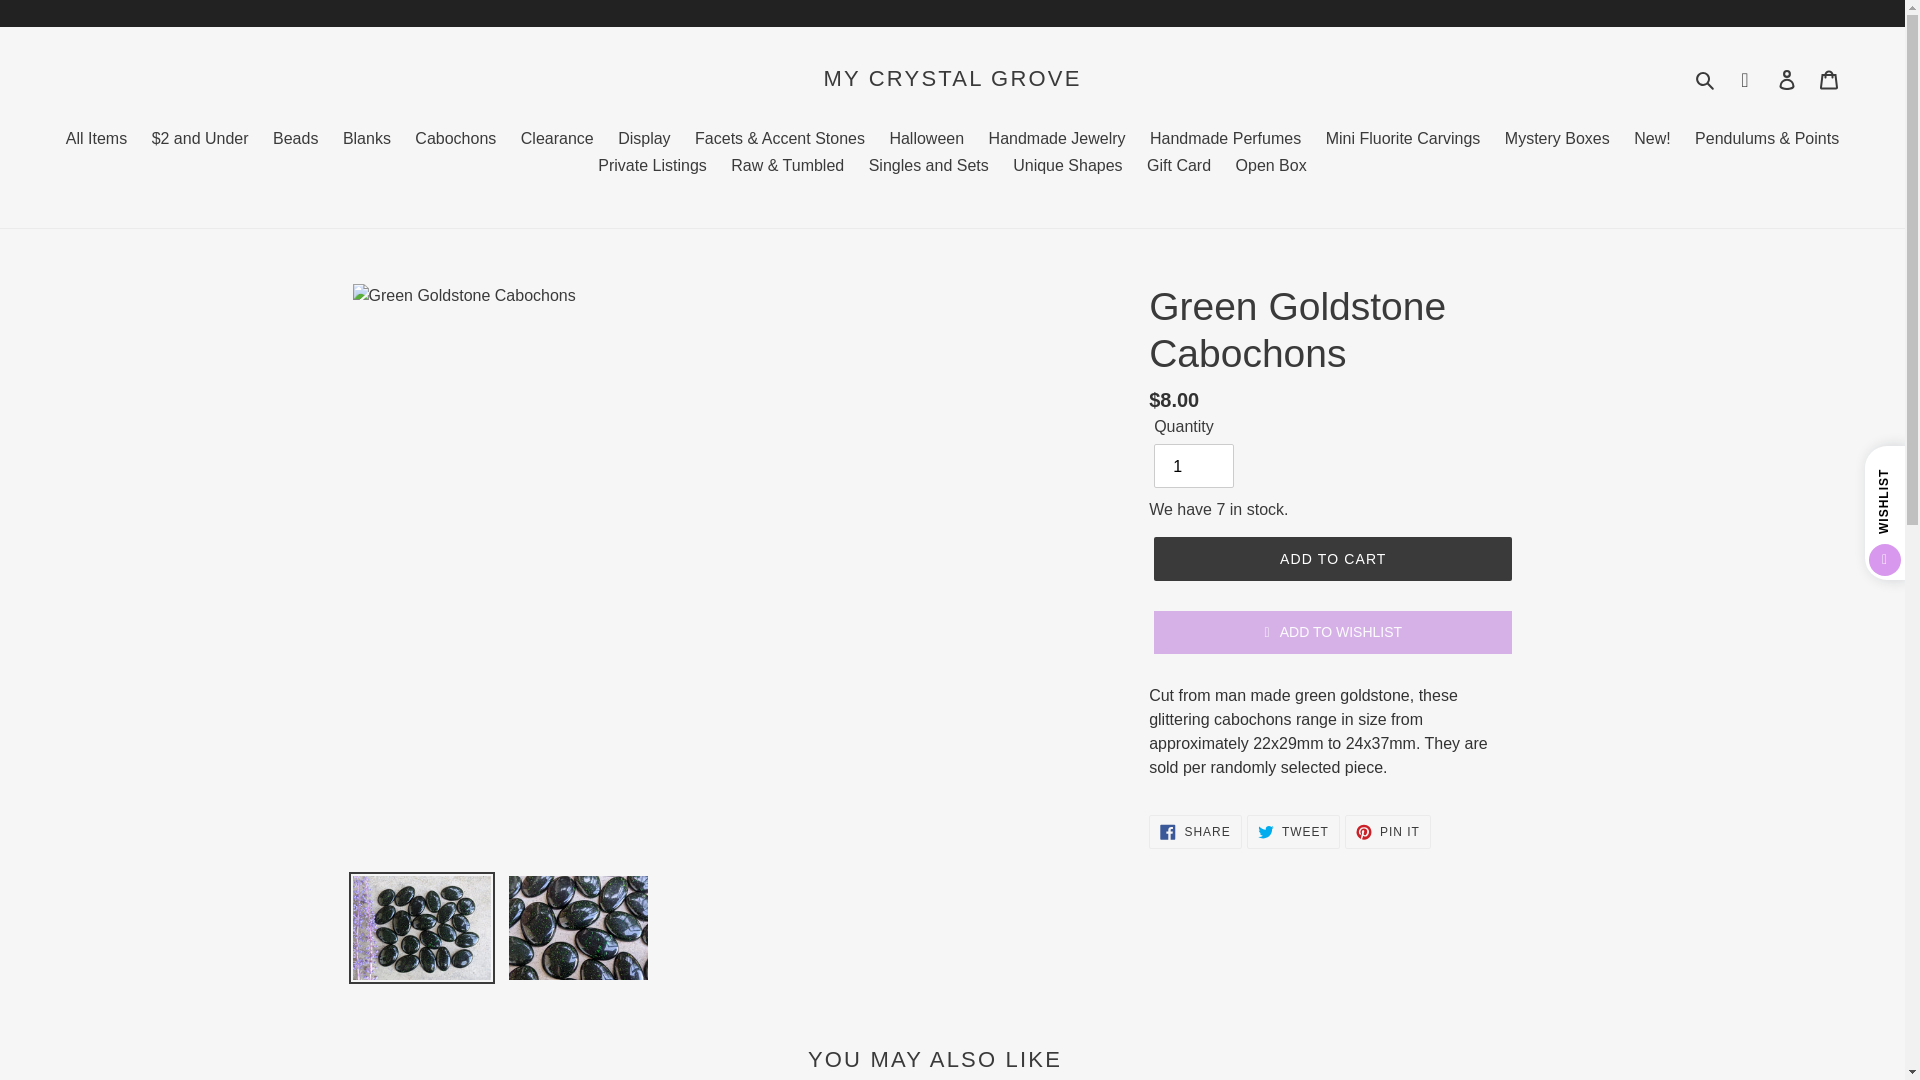 The width and height of the screenshot is (1920, 1080). I want to click on Cart, so click(1829, 79).